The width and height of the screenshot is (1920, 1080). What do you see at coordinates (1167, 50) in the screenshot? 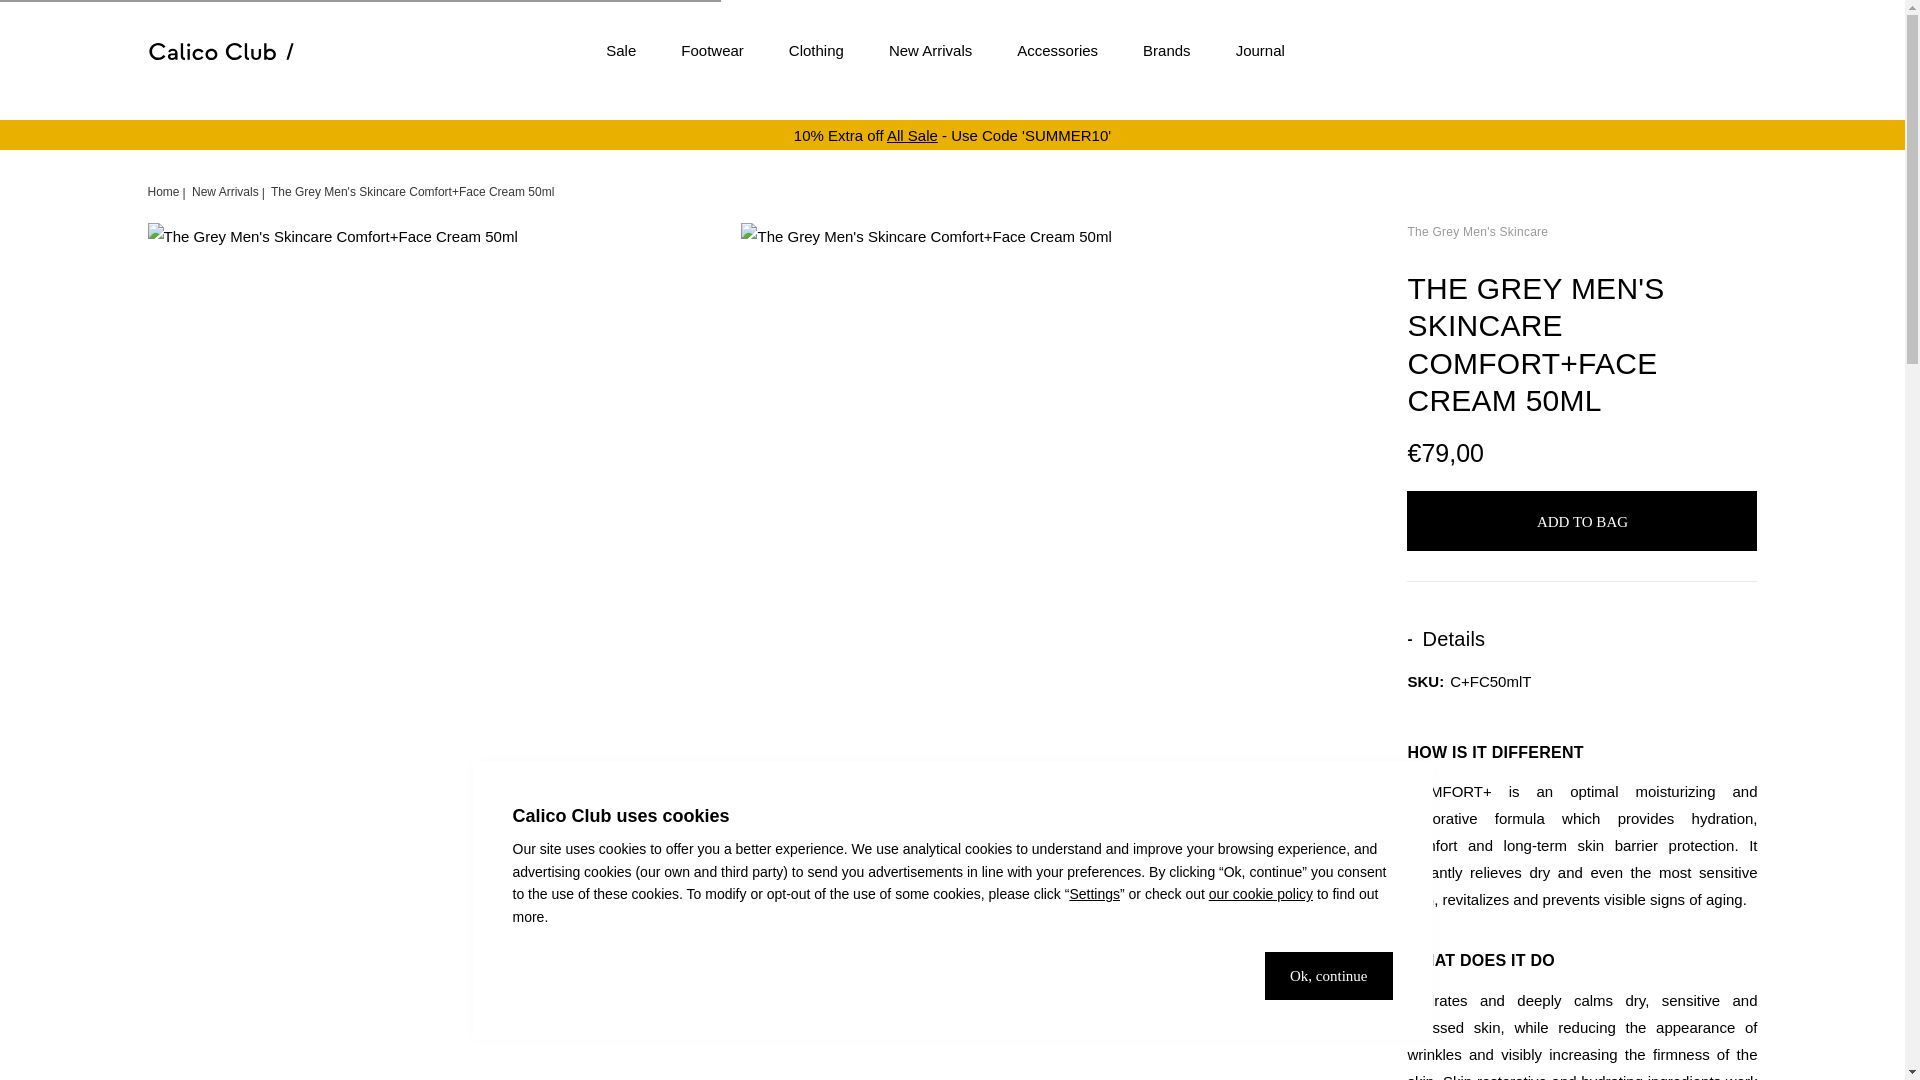
I see `Brands` at bounding box center [1167, 50].